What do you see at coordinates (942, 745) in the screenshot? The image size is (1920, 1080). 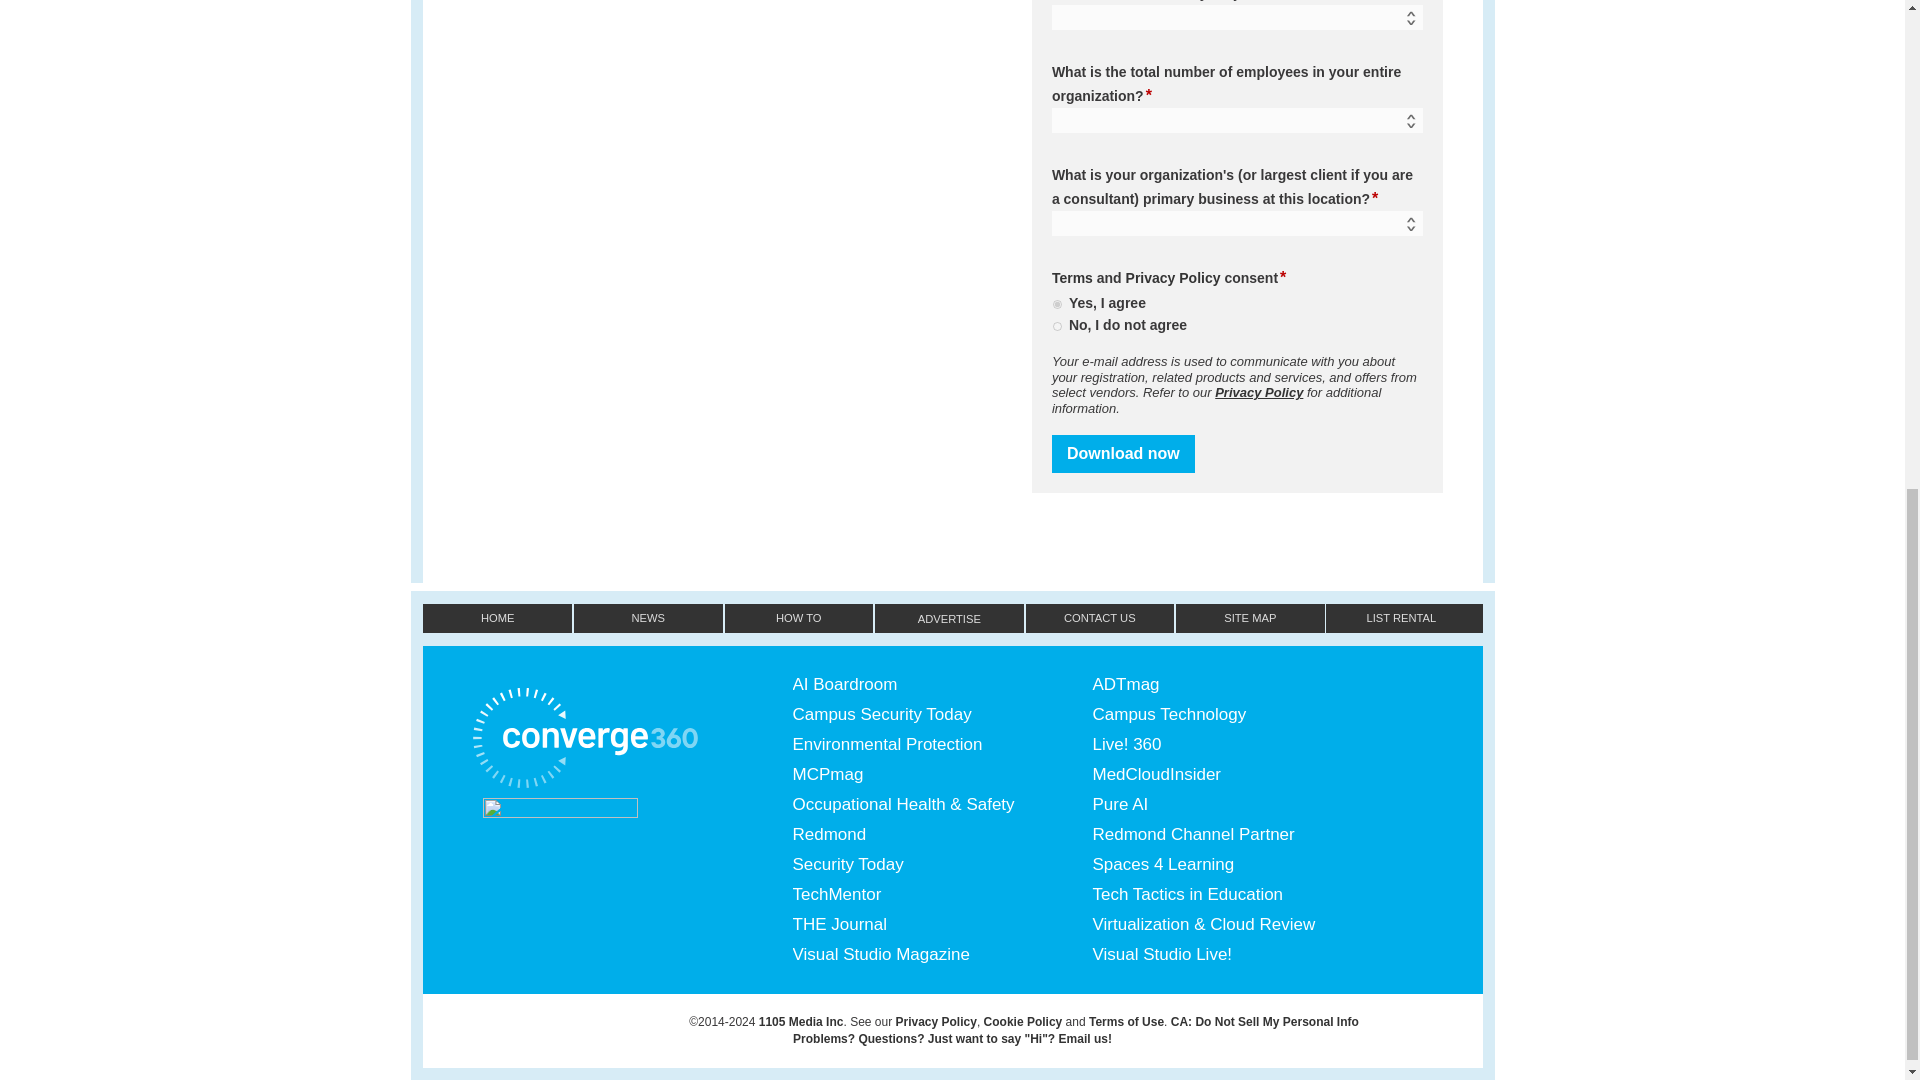 I see `Environmental Protection` at bounding box center [942, 745].